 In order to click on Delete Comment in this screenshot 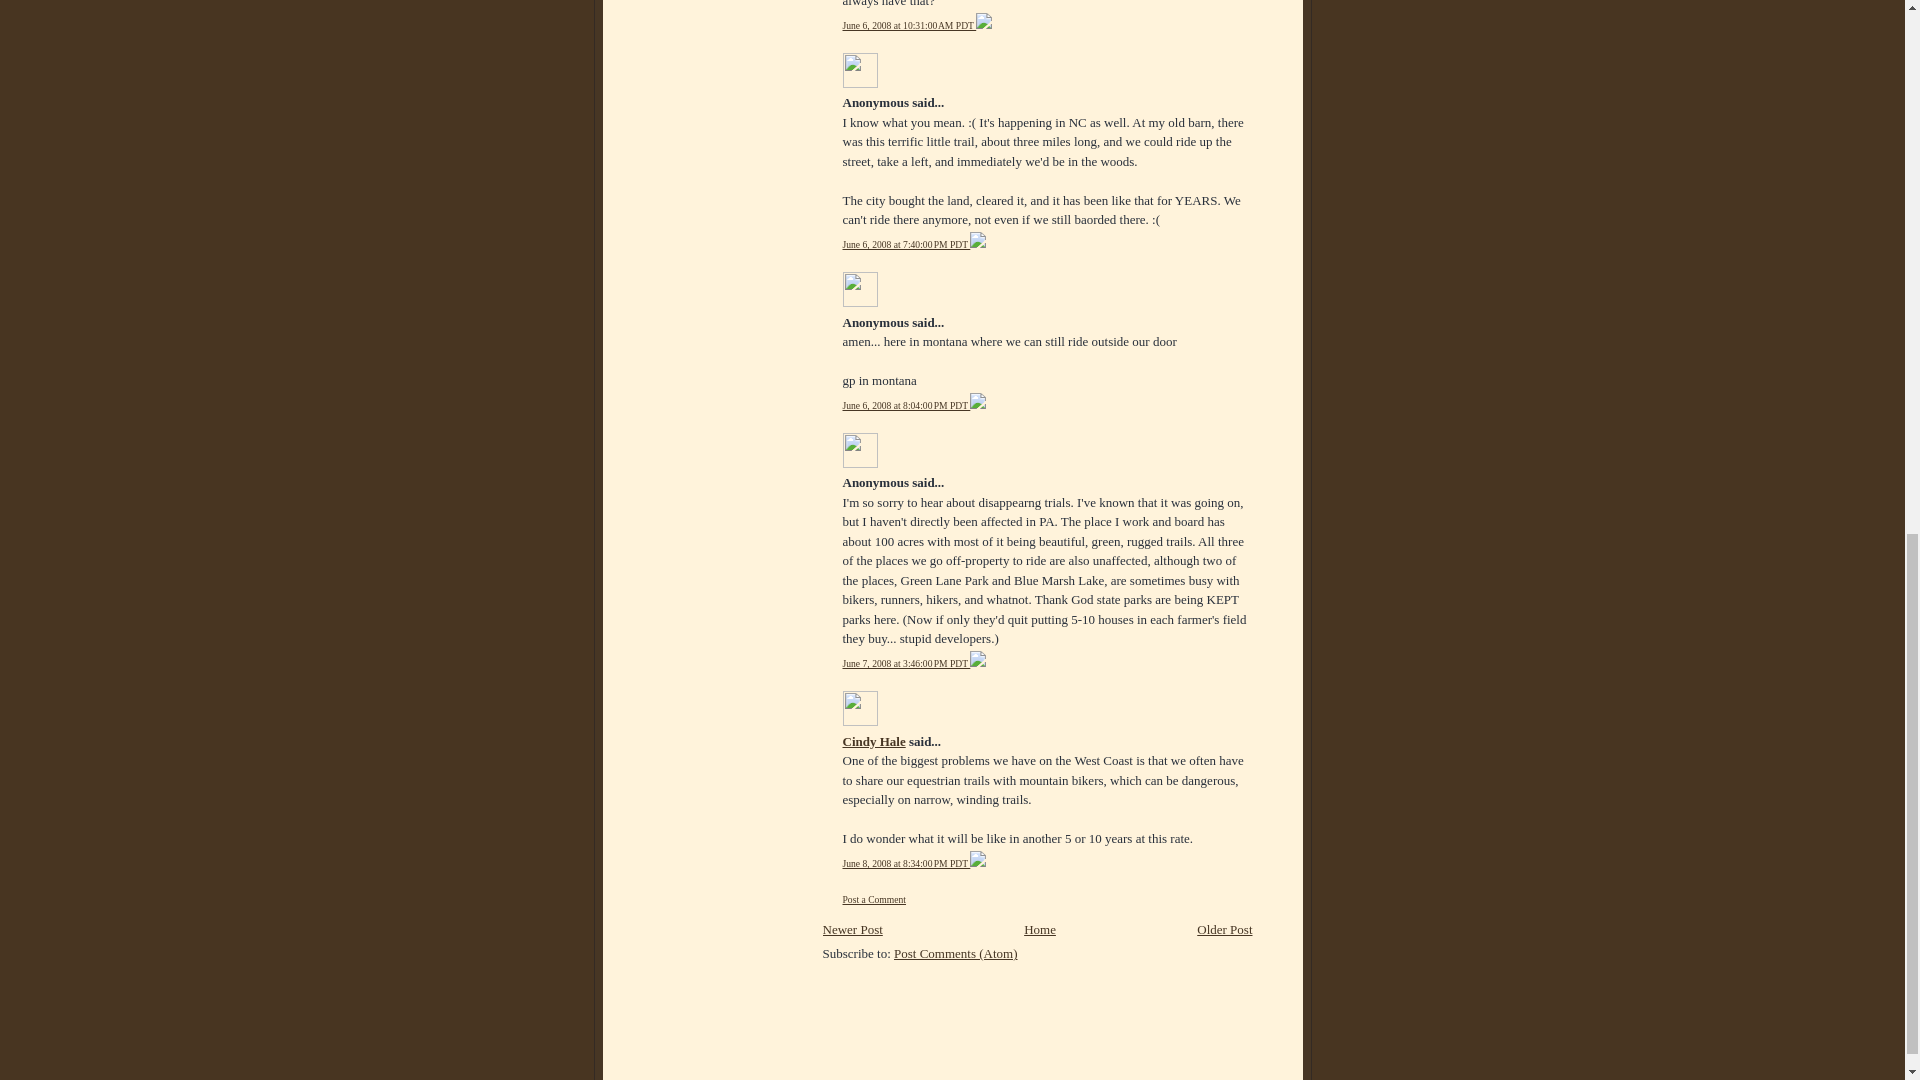, I will do `click(978, 244)`.